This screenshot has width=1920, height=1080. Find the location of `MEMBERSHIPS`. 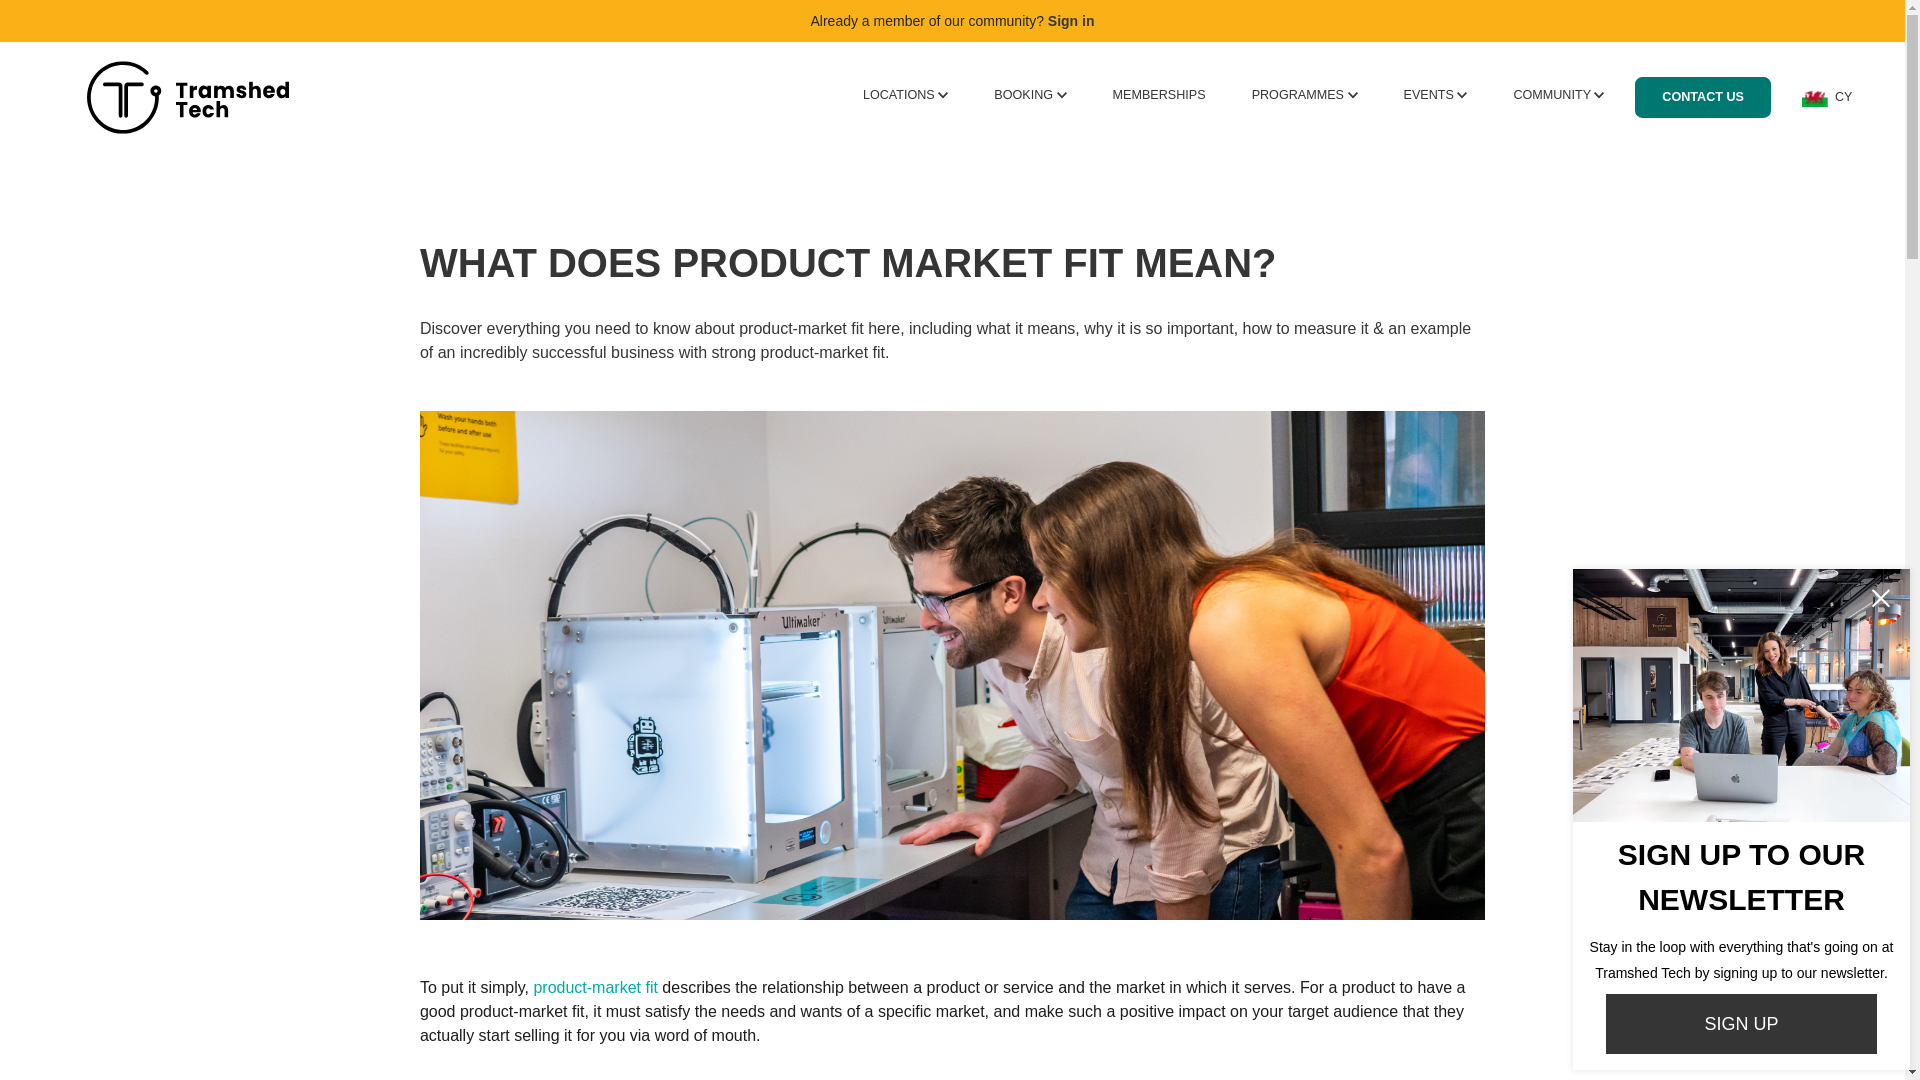

MEMBERSHIPS is located at coordinates (1159, 94).